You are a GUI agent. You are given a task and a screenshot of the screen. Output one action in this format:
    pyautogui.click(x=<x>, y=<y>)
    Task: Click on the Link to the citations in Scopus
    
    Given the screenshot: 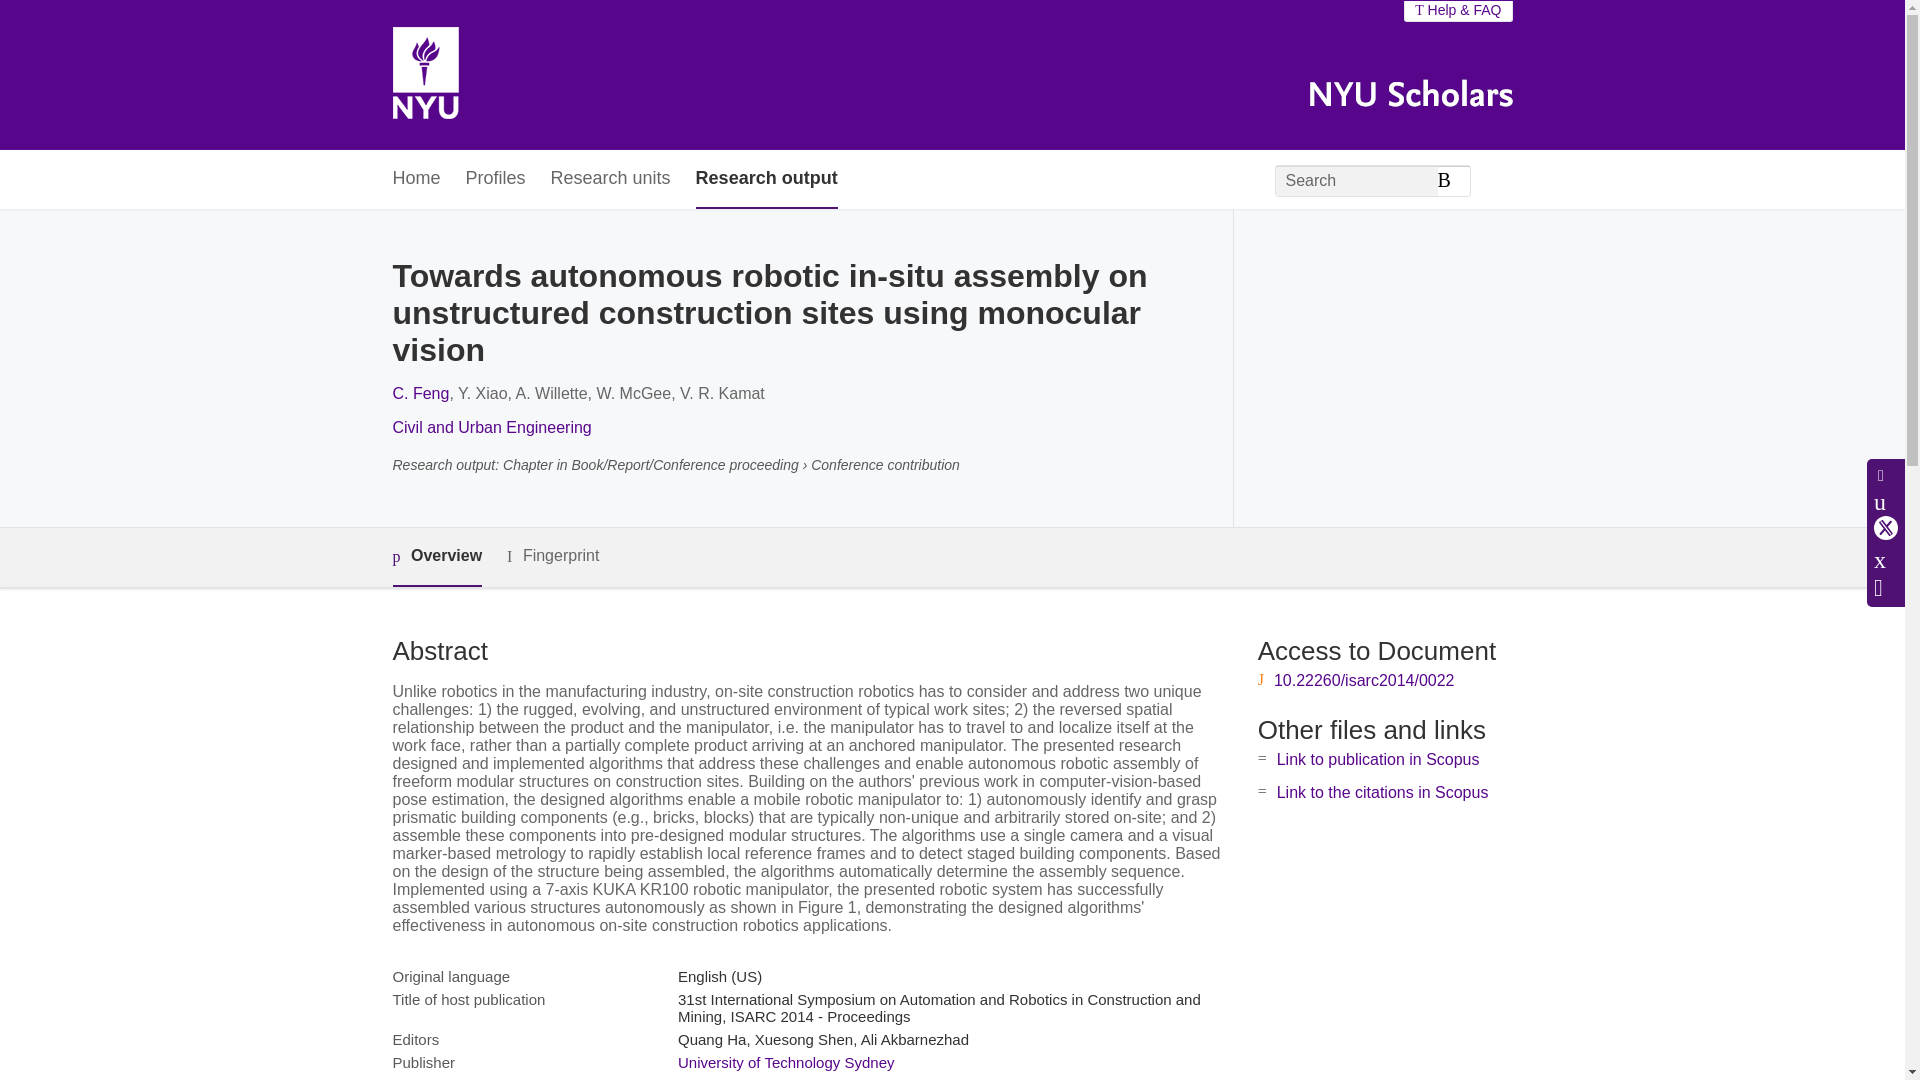 What is the action you would take?
    pyautogui.click(x=1382, y=792)
    